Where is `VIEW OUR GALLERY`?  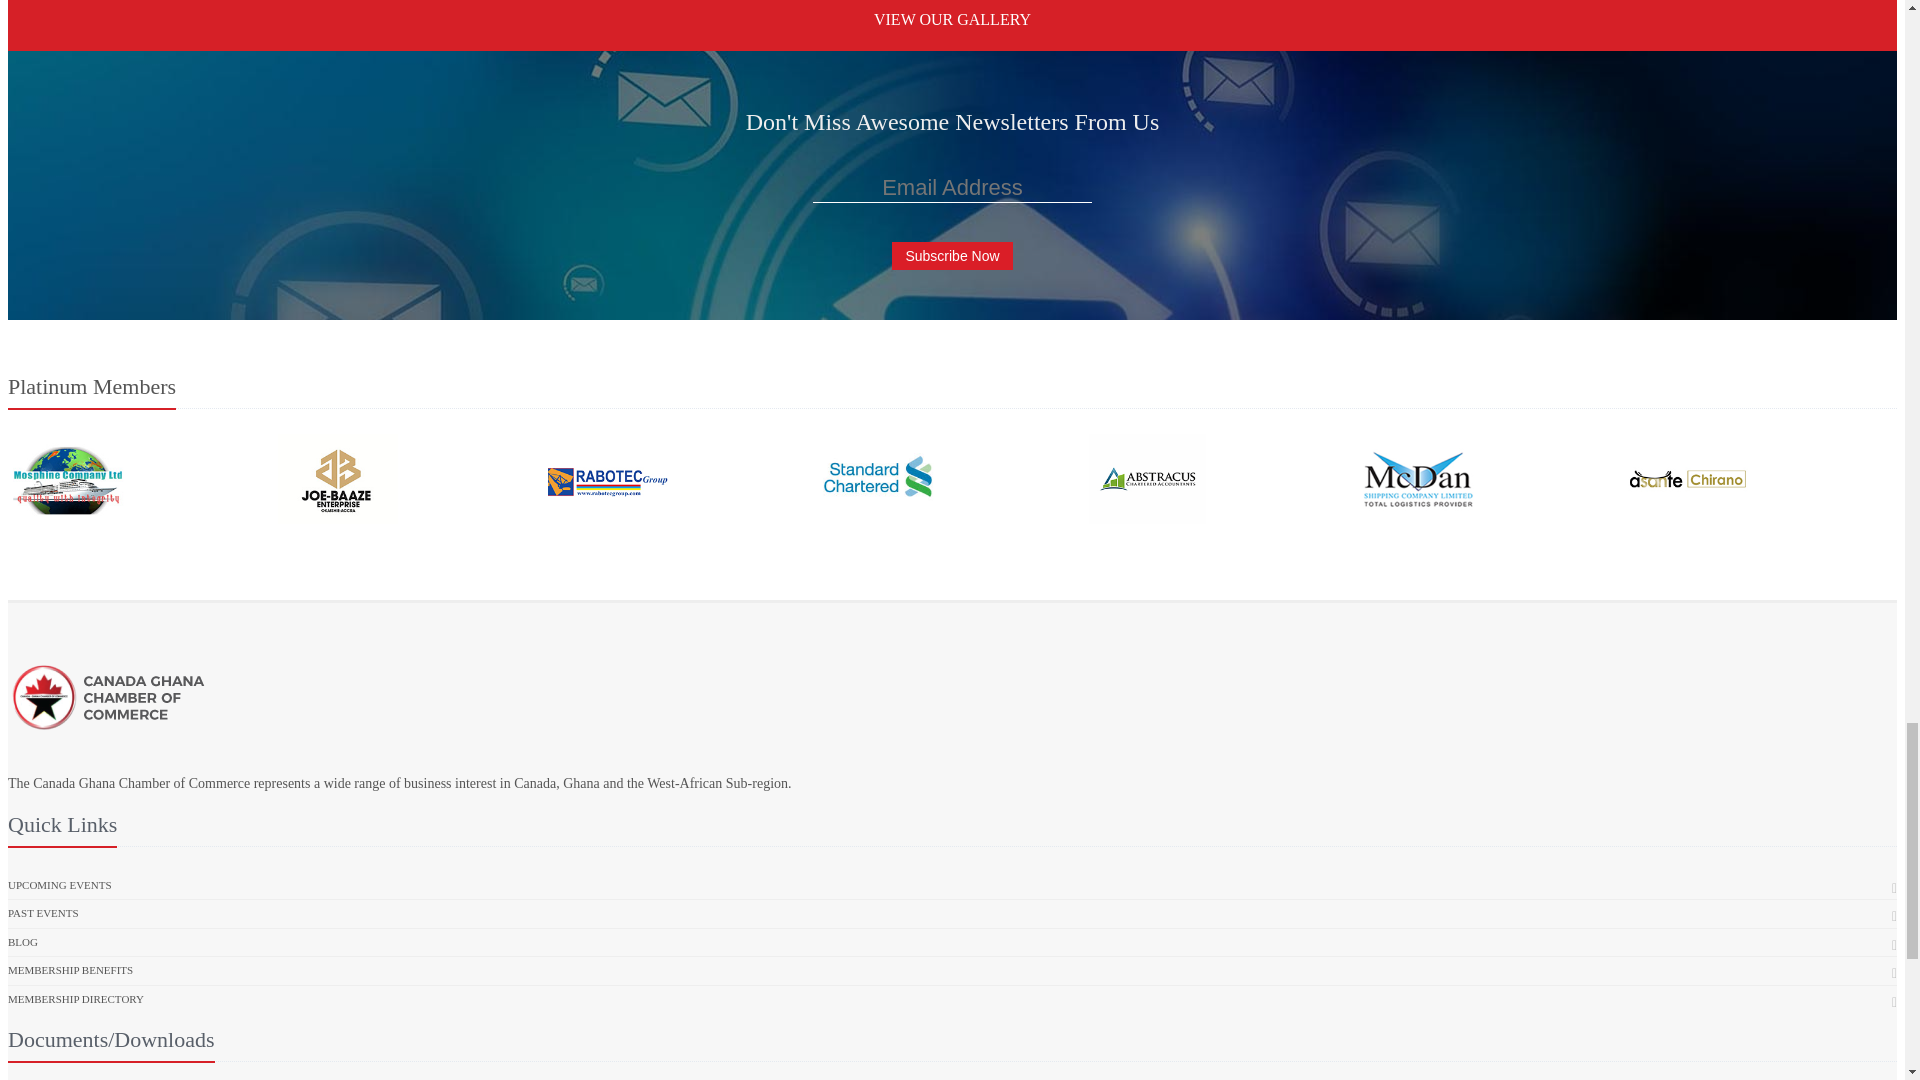 VIEW OUR GALLERY is located at coordinates (952, 19).